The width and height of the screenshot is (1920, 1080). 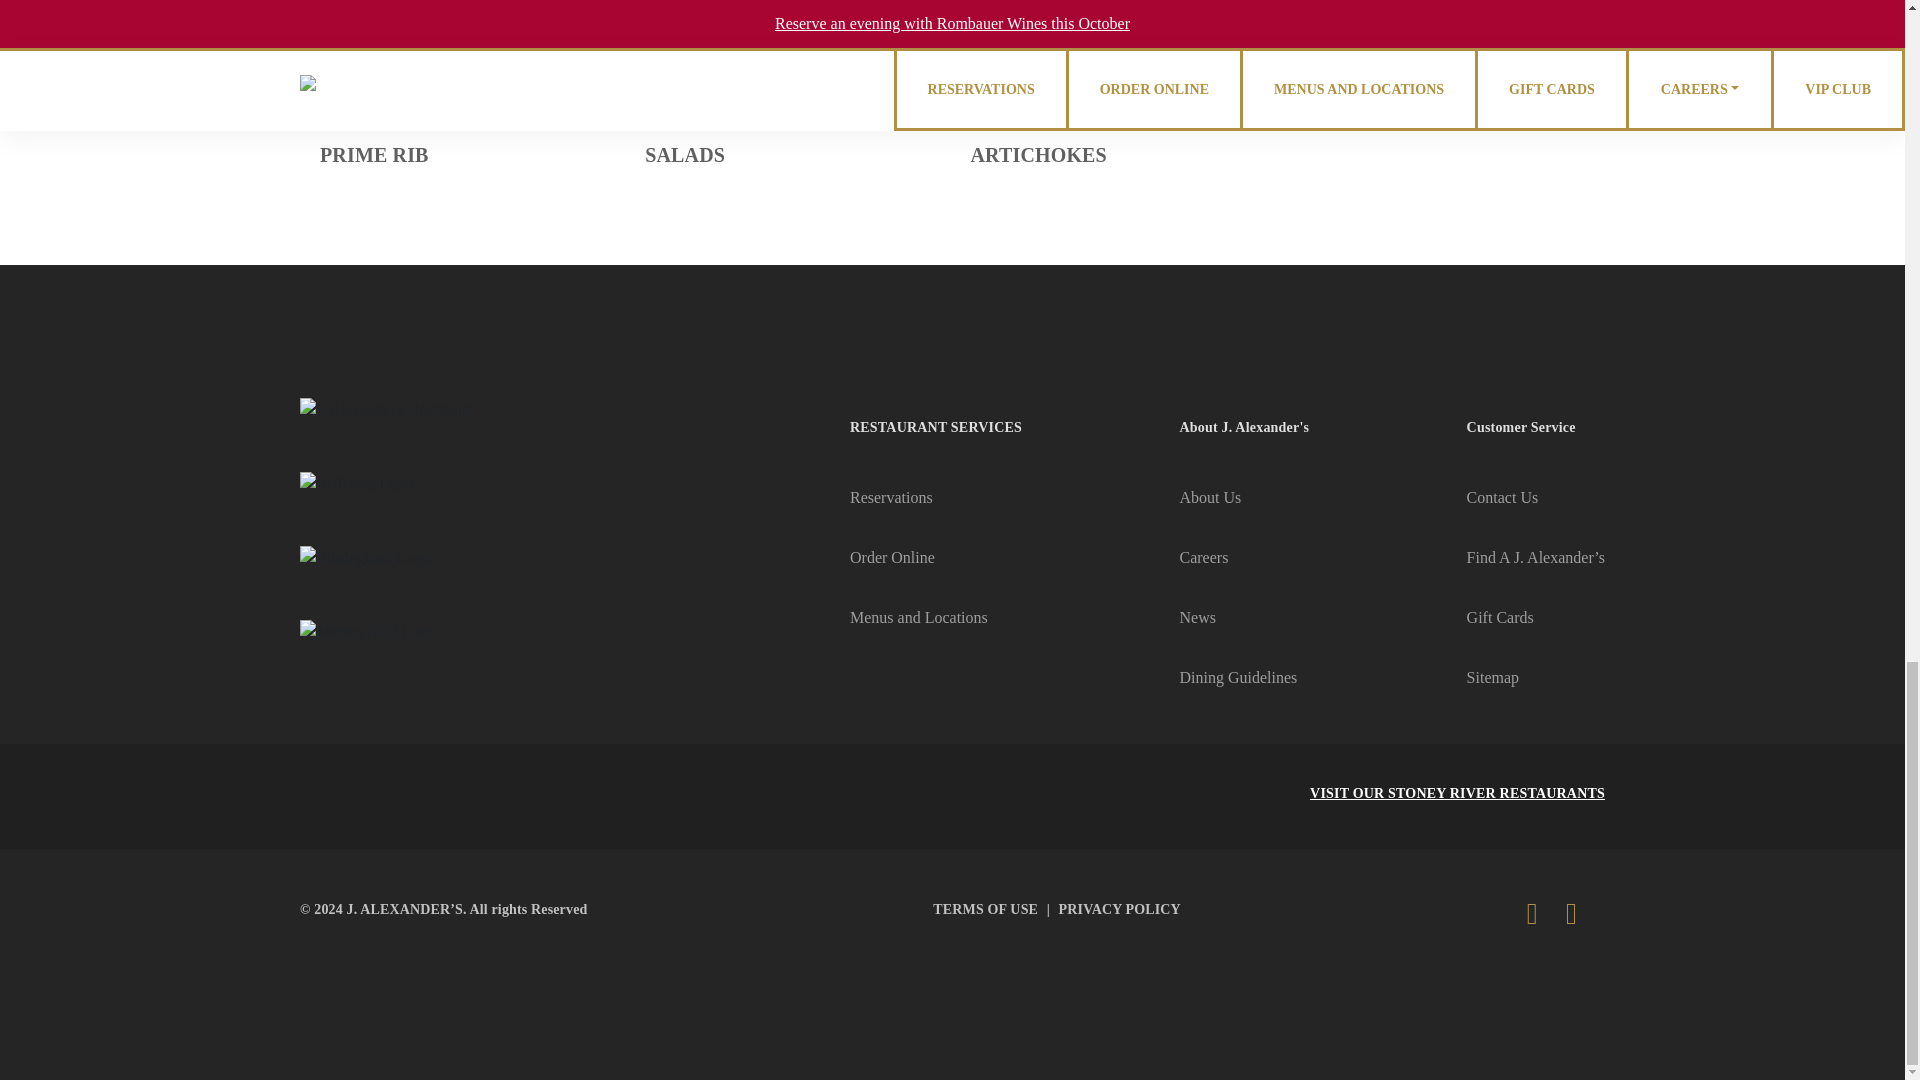 What do you see at coordinates (1238, 676) in the screenshot?
I see `Dining Guidelines` at bounding box center [1238, 676].